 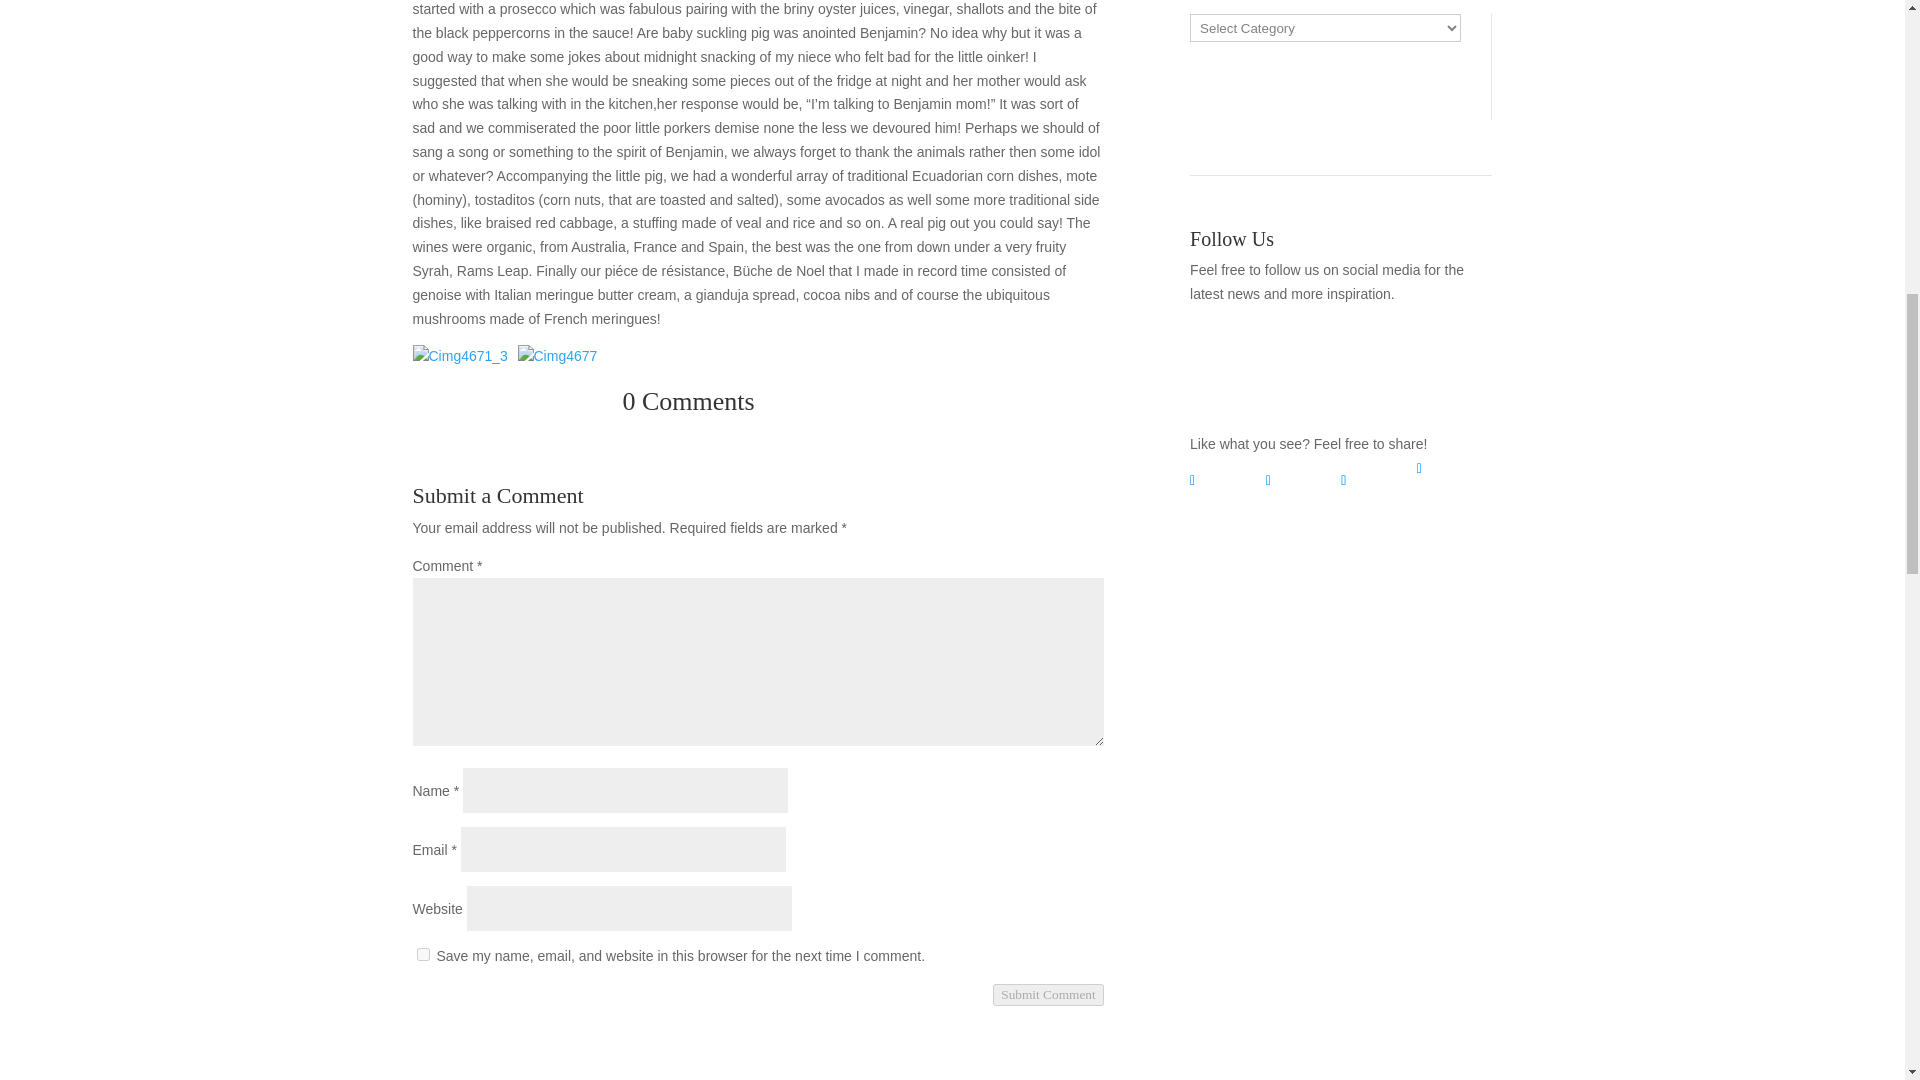 What do you see at coordinates (1304, 480) in the screenshot?
I see `Share On X` at bounding box center [1304, 480].